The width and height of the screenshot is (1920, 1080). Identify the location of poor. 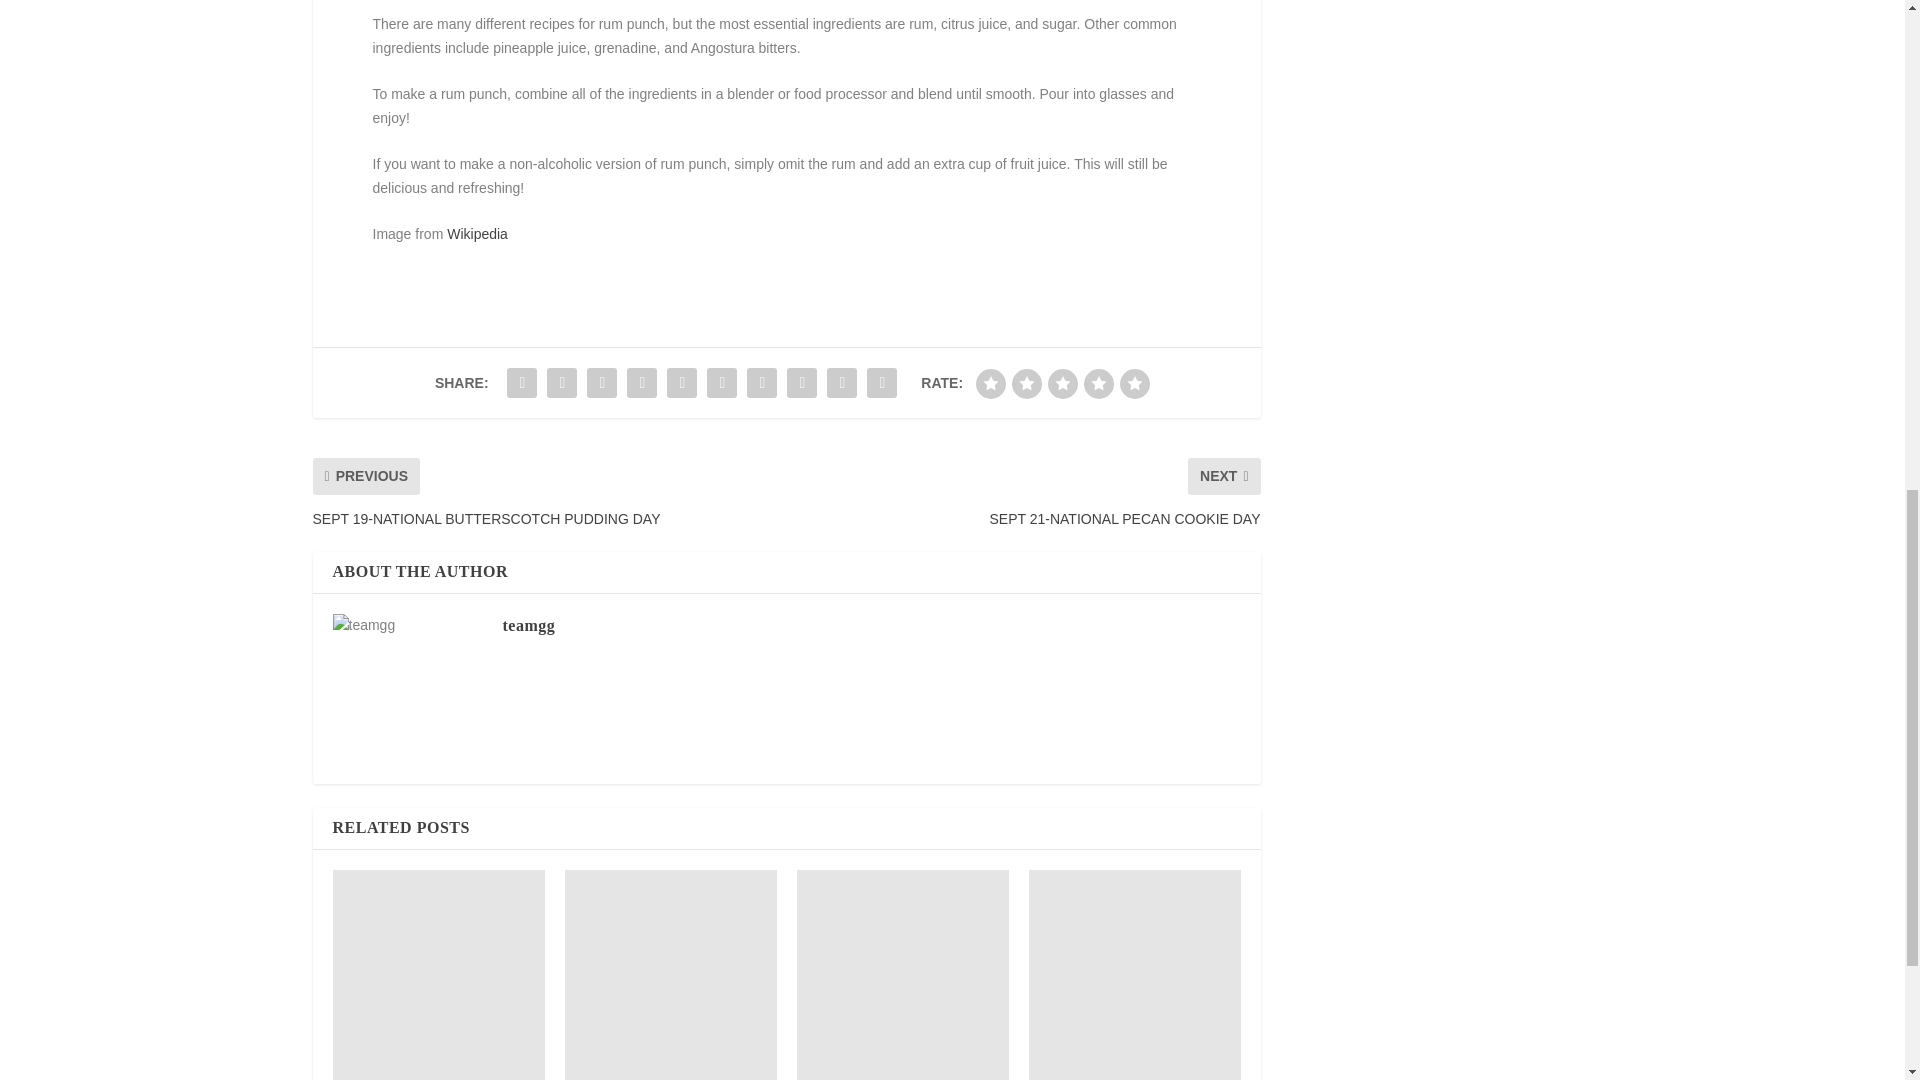
(1026, 384).